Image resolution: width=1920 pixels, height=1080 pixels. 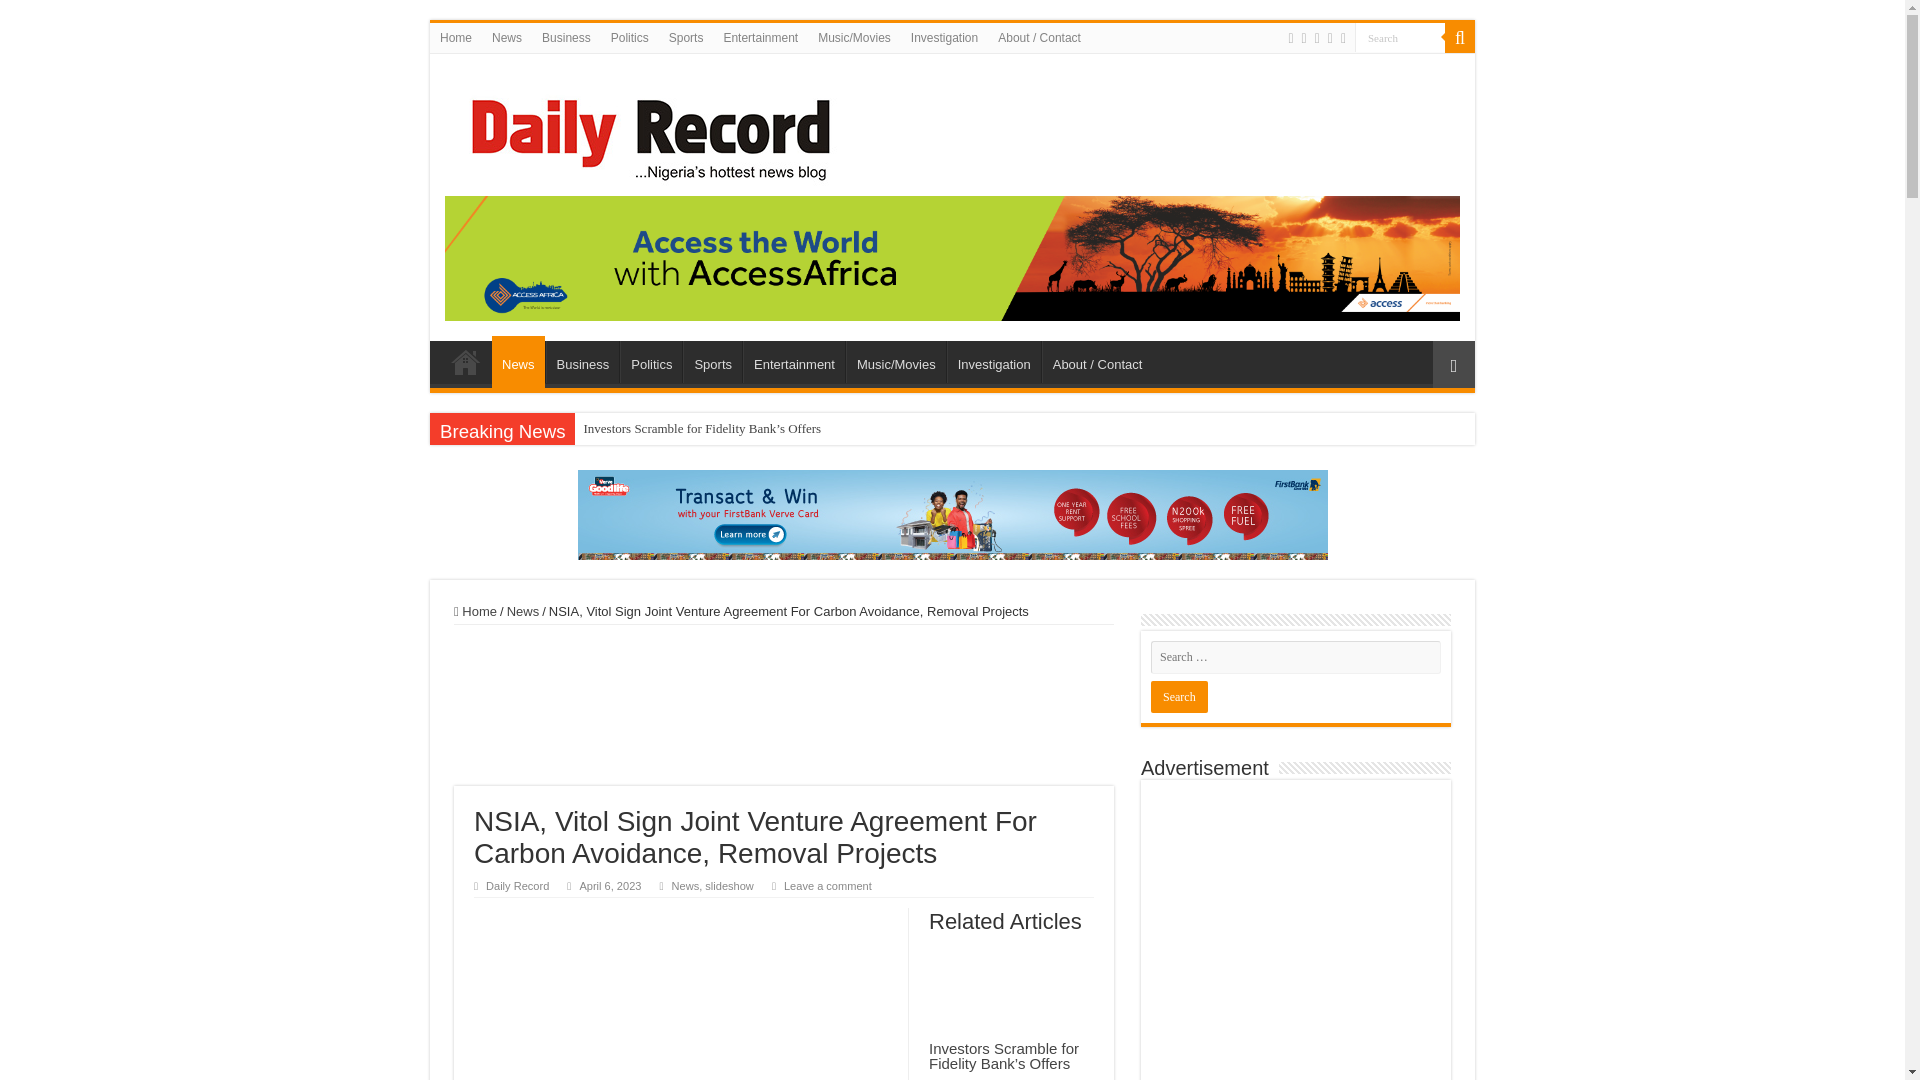 What do you see at coordinates (952, 256) in the screenshot?
I see `Access Bank` at bounding box center [952, 256].